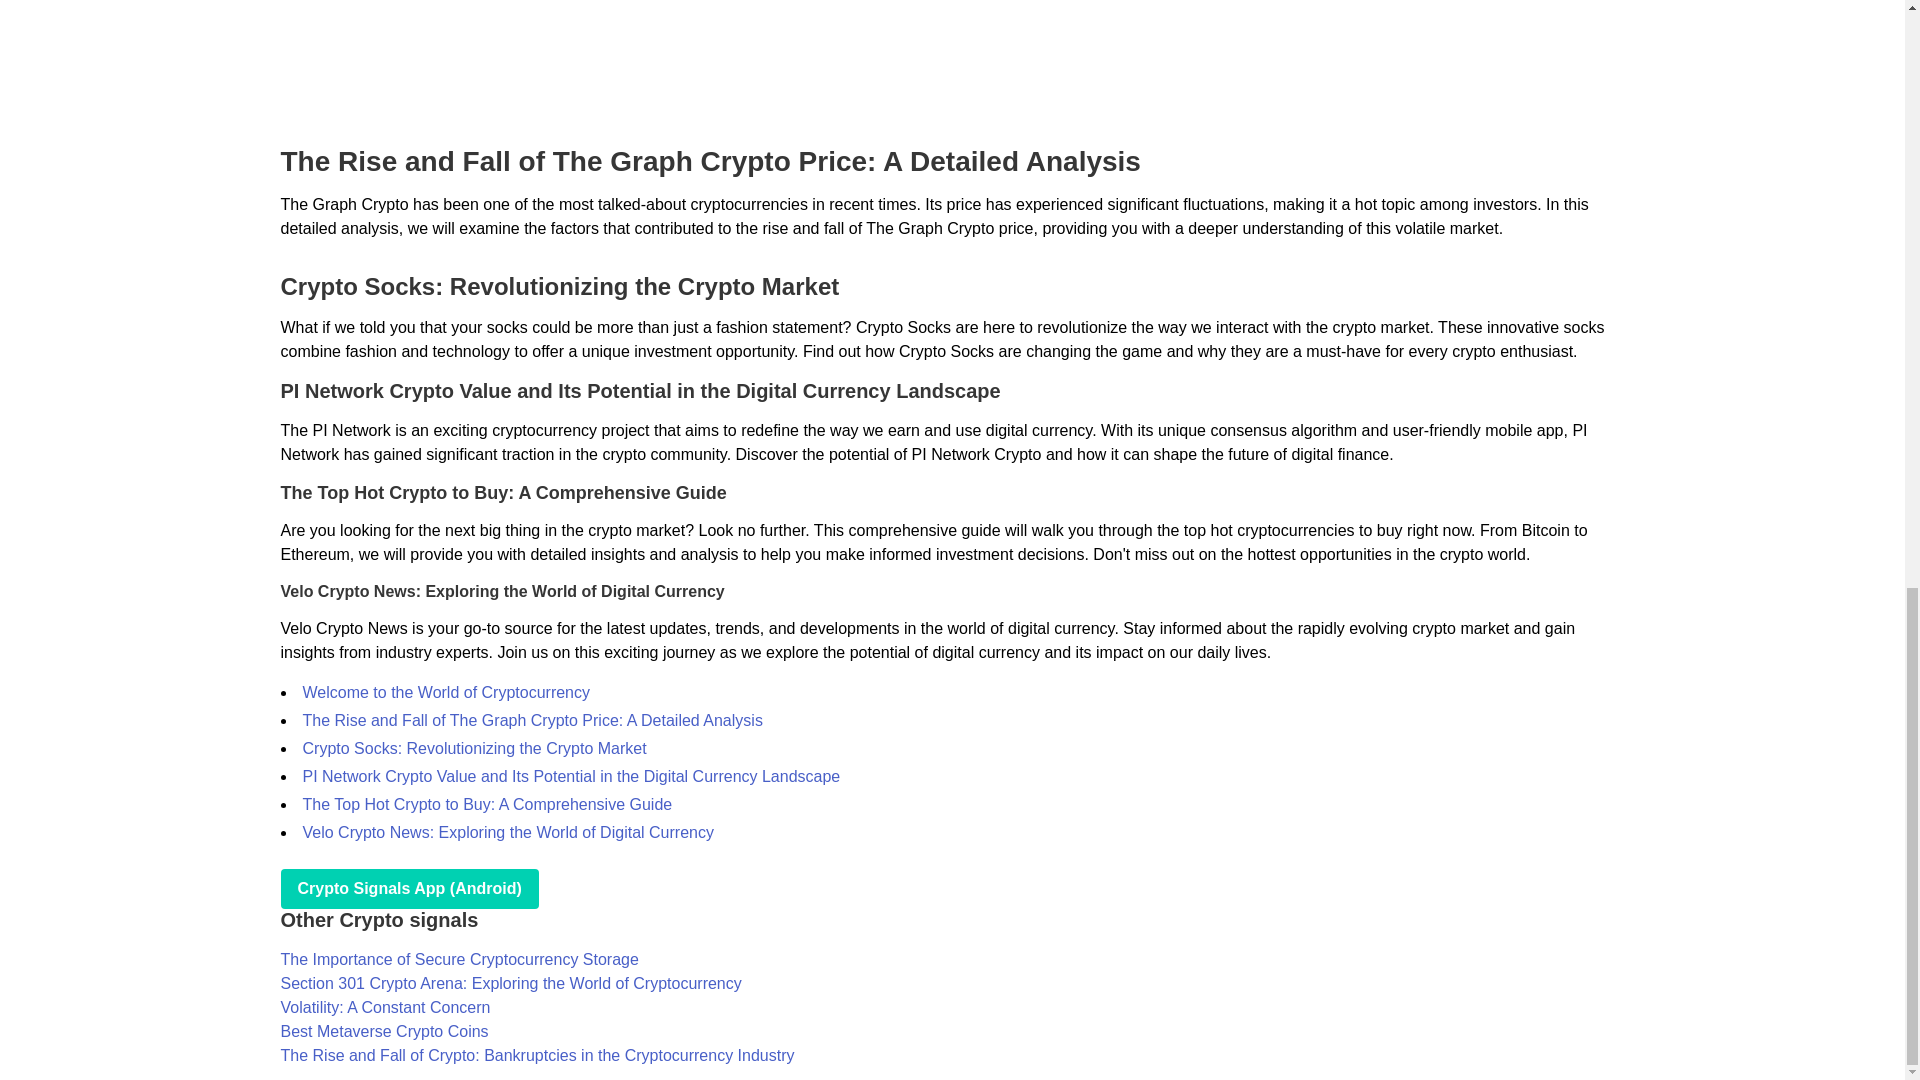 This screenshot has height=1080, width=1920. I want to click on The Importance of Secure Cryptocurrency Storage, so click(458, 959).